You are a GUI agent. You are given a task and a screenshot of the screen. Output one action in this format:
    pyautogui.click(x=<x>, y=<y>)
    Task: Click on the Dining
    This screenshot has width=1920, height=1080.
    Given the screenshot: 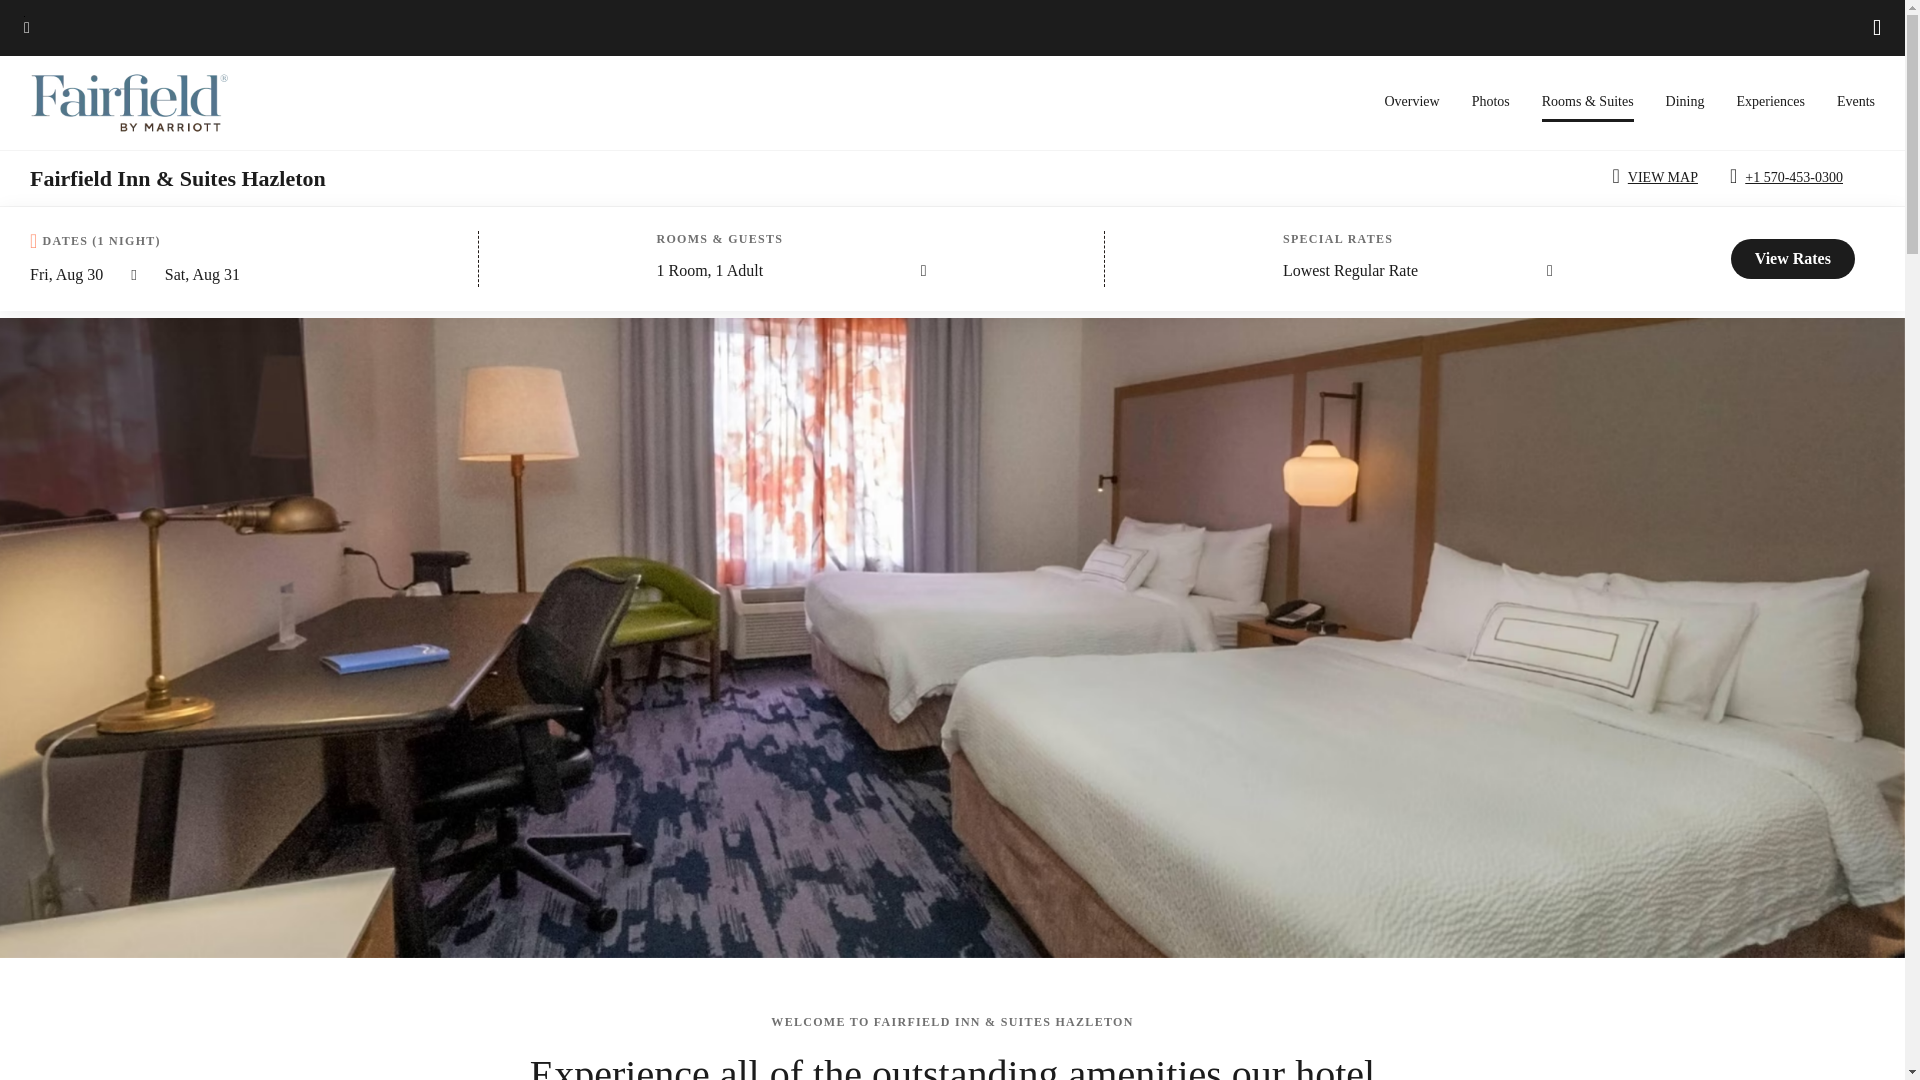 What is the action you would take?
    pyautogui.click(x=1685, y=101)
    